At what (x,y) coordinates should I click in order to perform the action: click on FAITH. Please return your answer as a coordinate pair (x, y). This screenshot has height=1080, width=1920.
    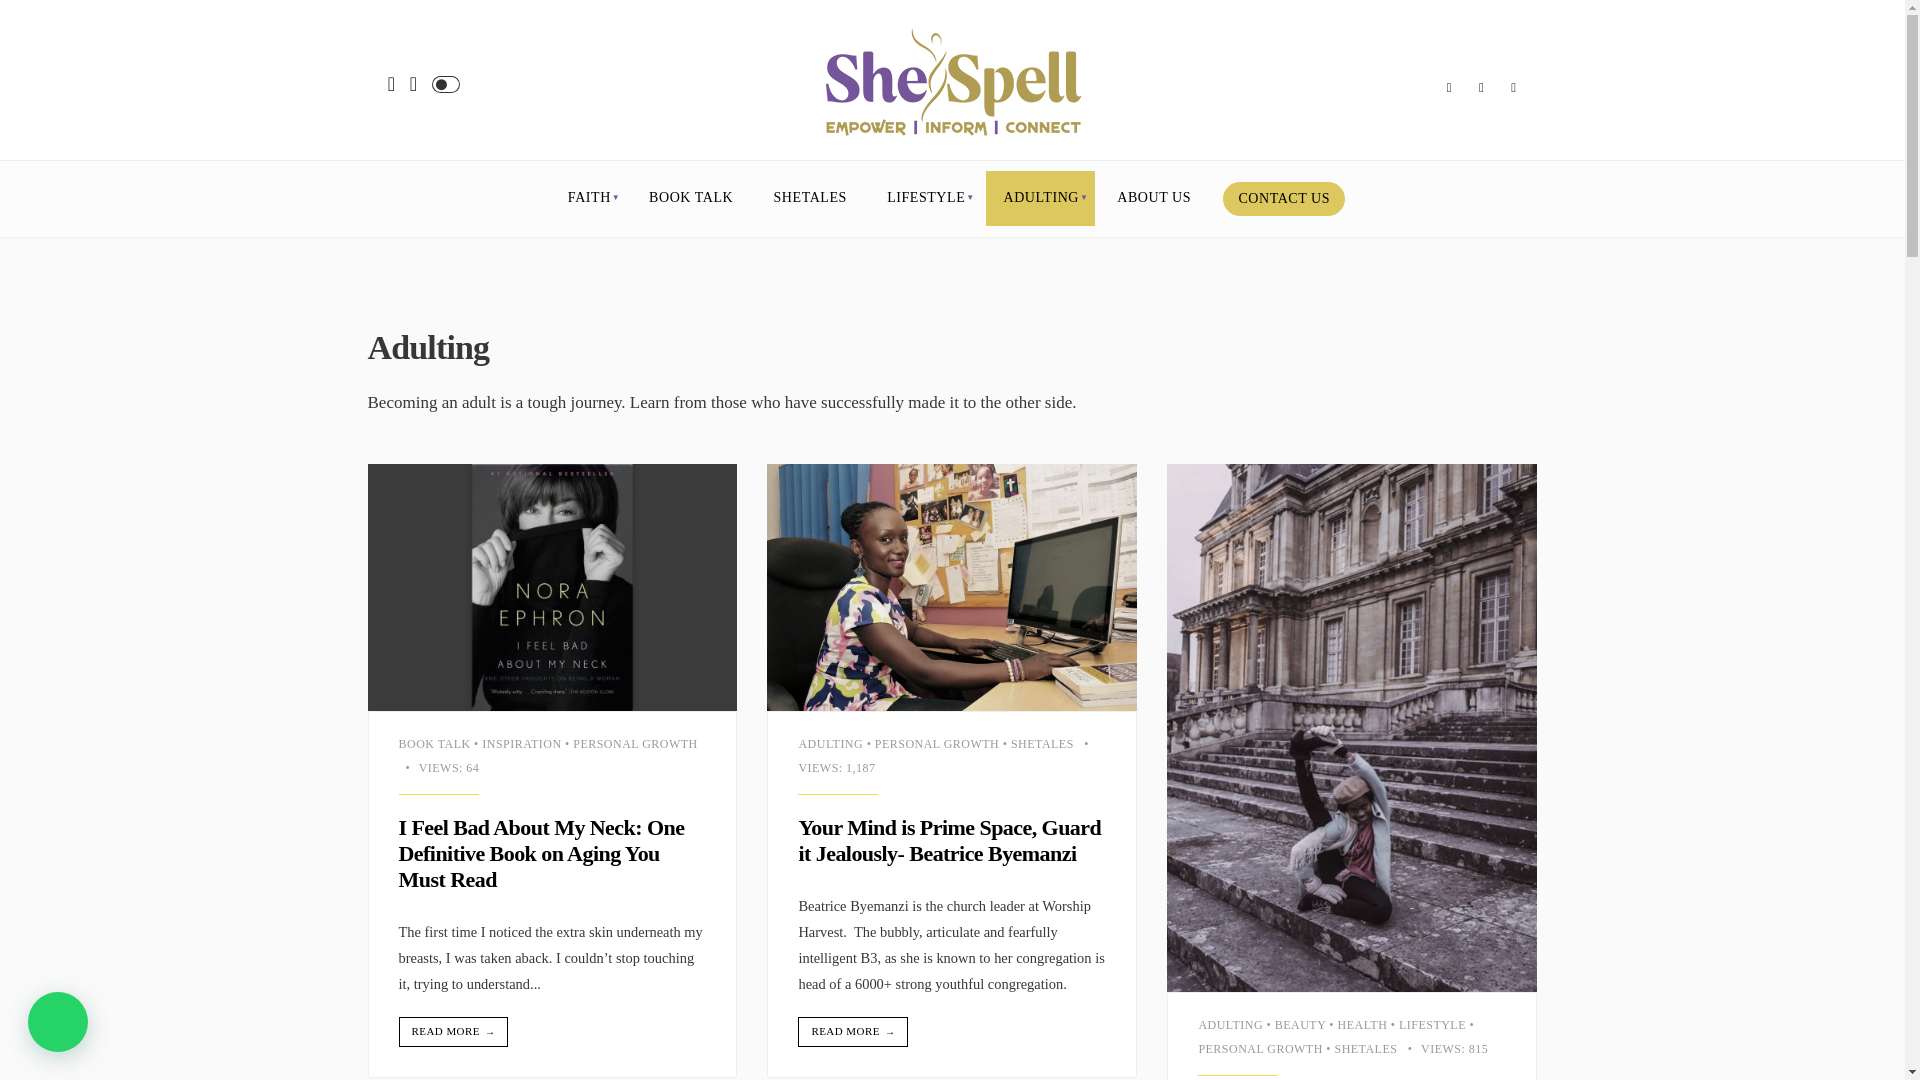
    Looking at the image, I should click on (588, 198).